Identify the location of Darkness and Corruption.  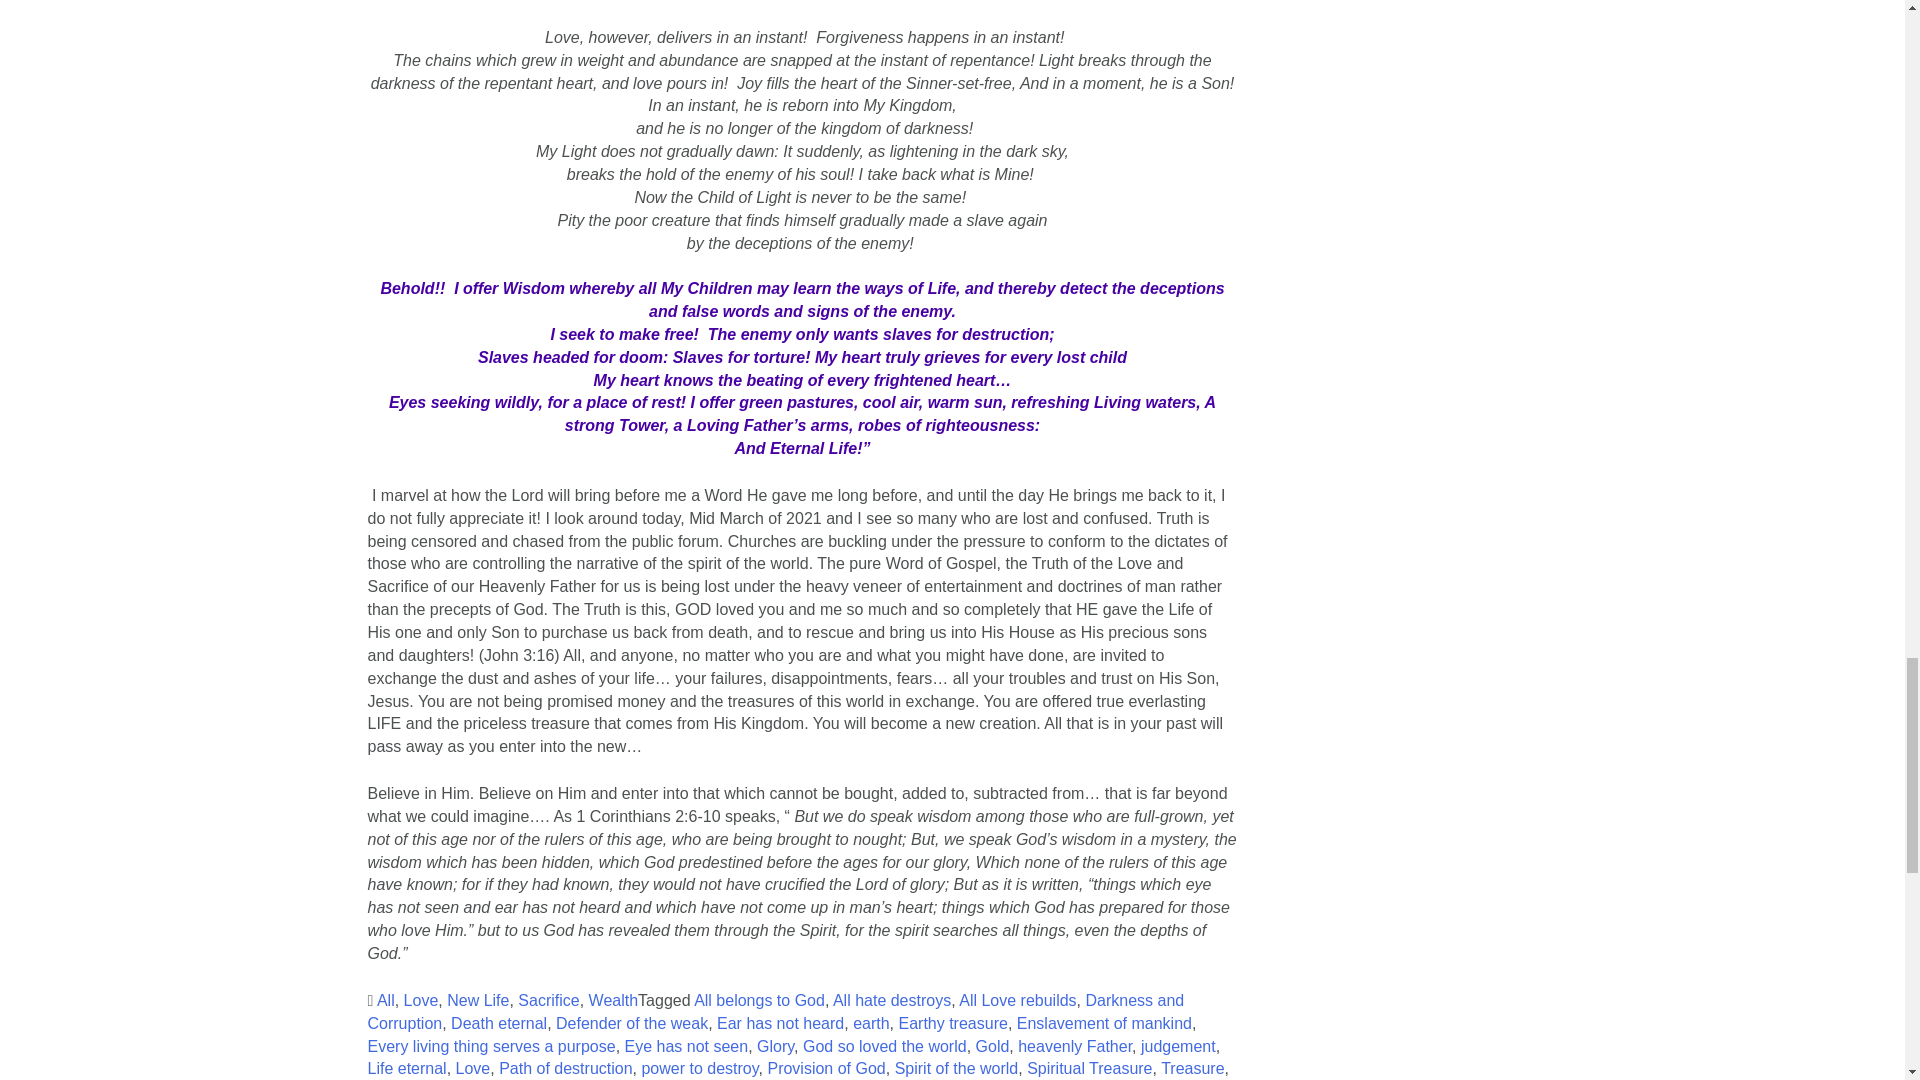
(776, 1012).